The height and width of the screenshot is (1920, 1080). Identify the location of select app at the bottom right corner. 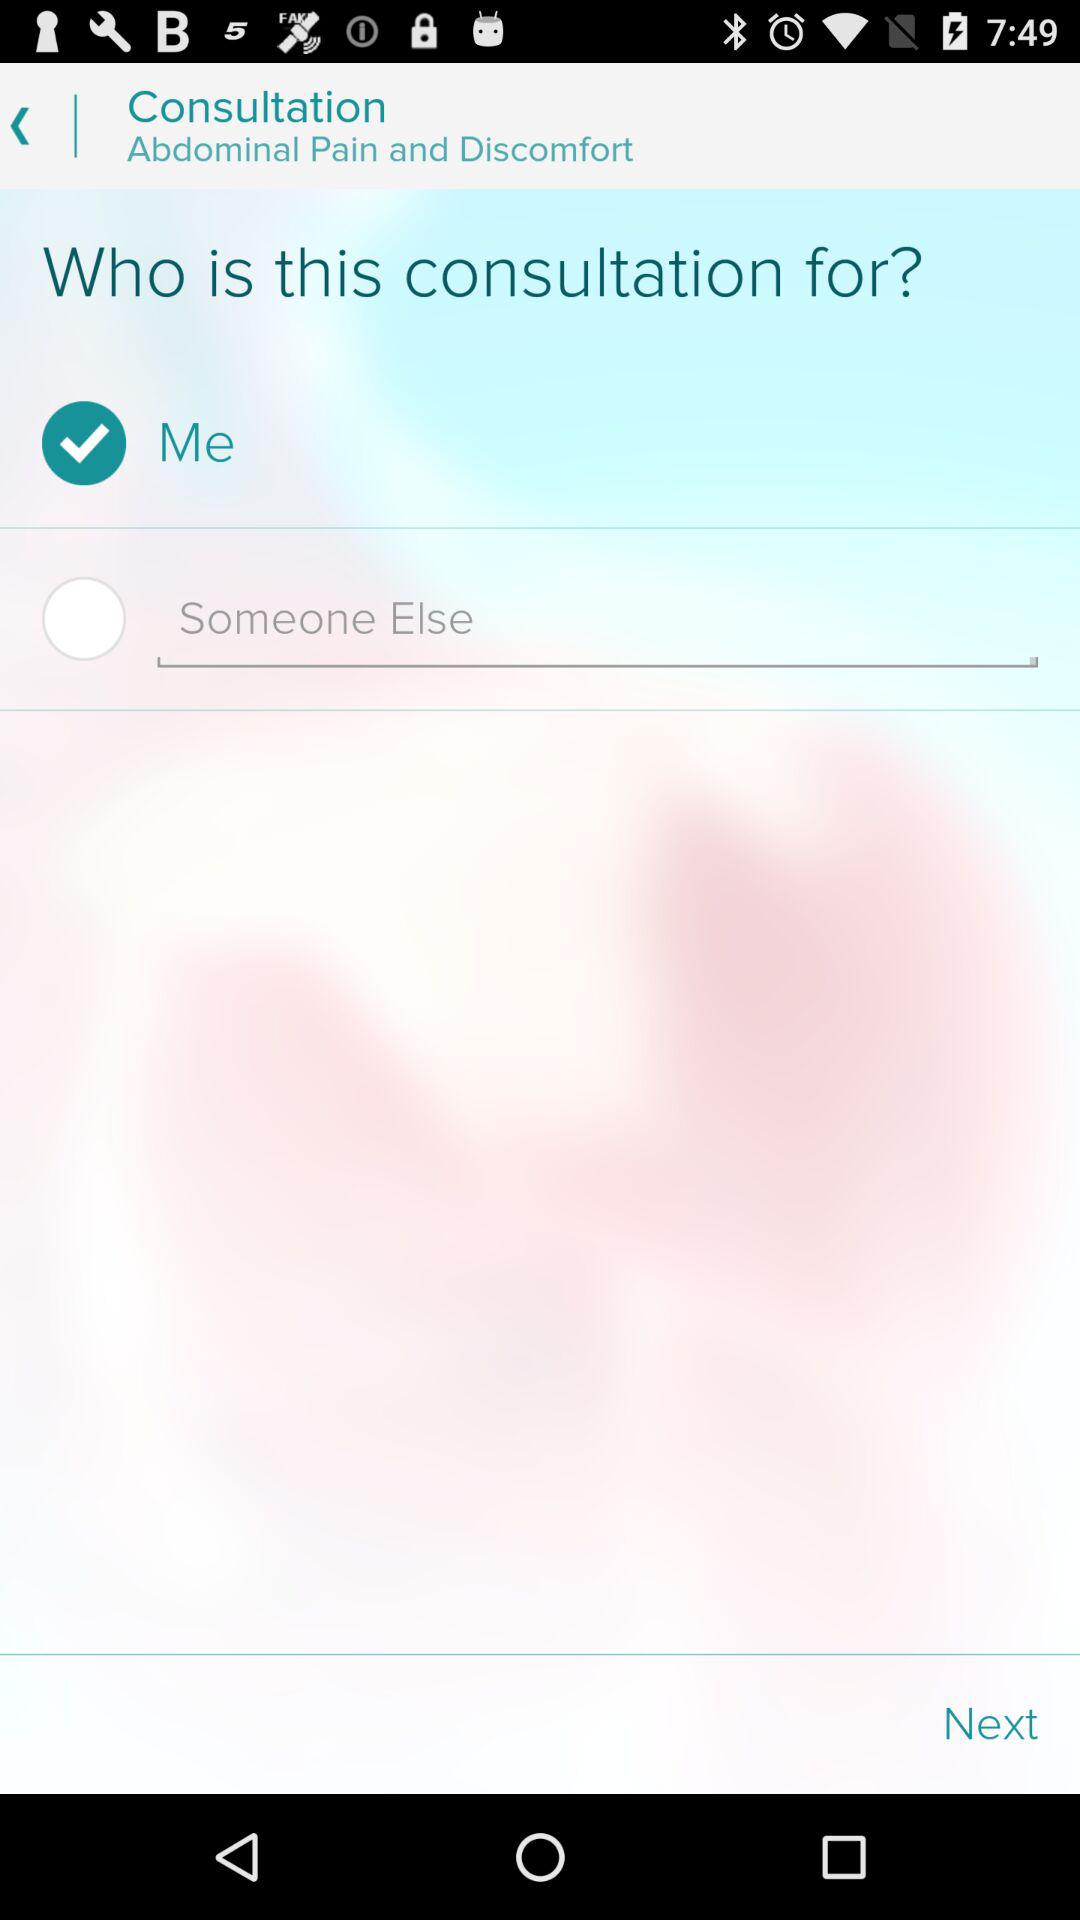
(810, 1724).